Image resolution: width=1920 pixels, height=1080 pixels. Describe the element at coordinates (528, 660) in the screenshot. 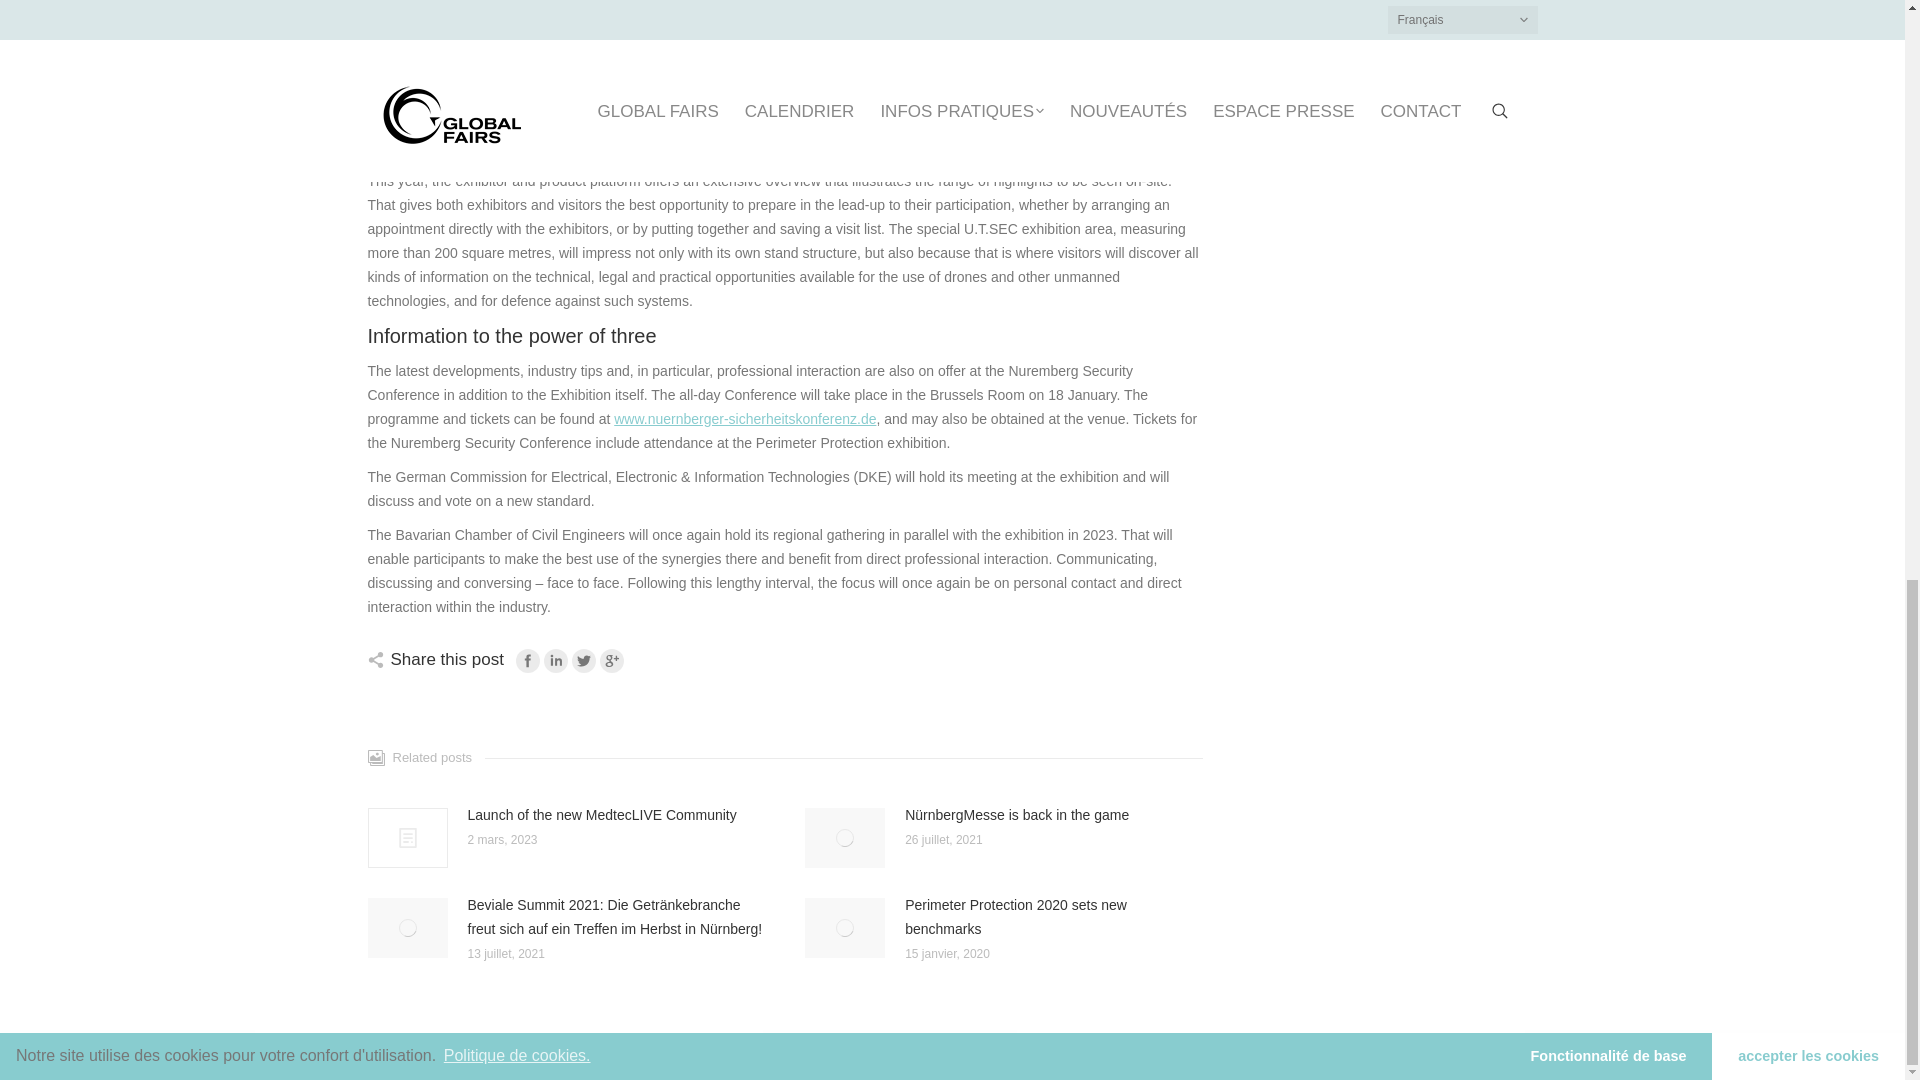

I see `Facebook` at that location.